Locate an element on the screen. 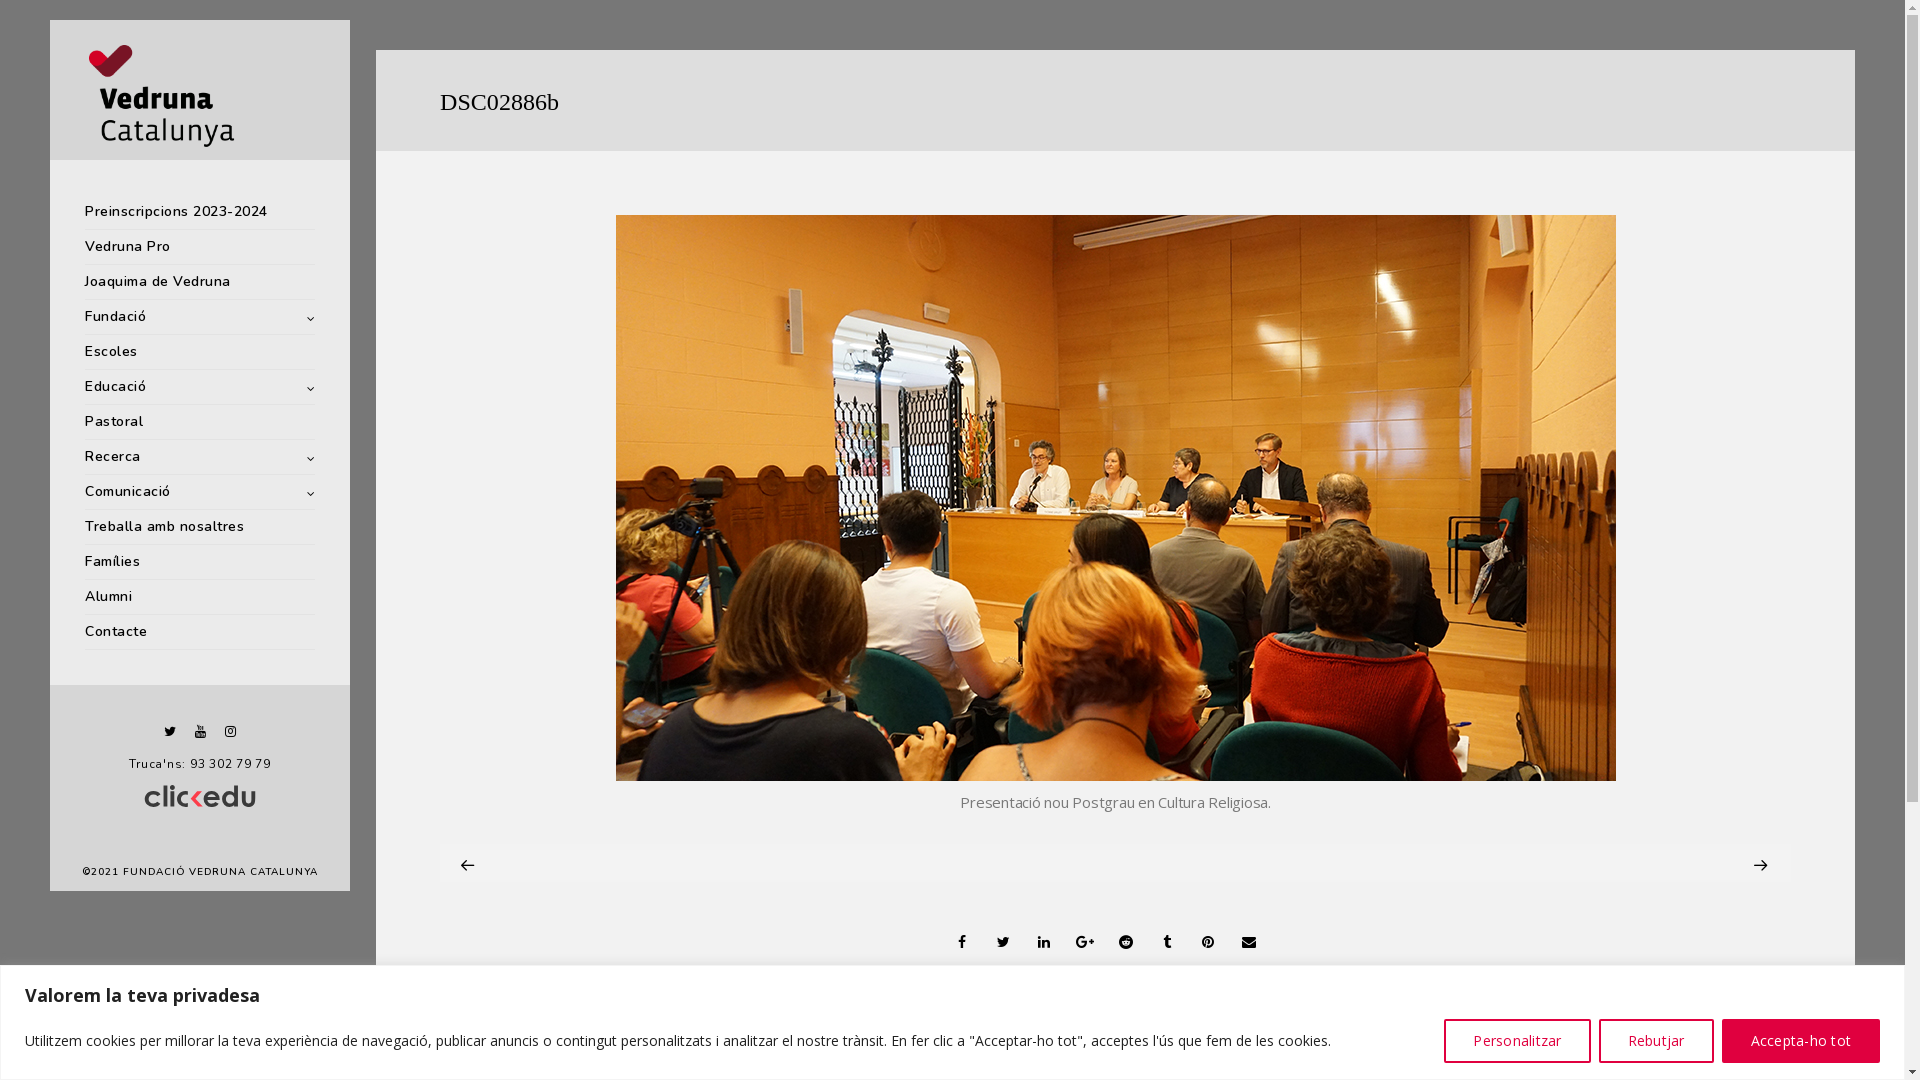 Image resolution: width=1920 pixels, height=1080 pixels. Joaquima de Vedruna is located at coordinates (200, 282).